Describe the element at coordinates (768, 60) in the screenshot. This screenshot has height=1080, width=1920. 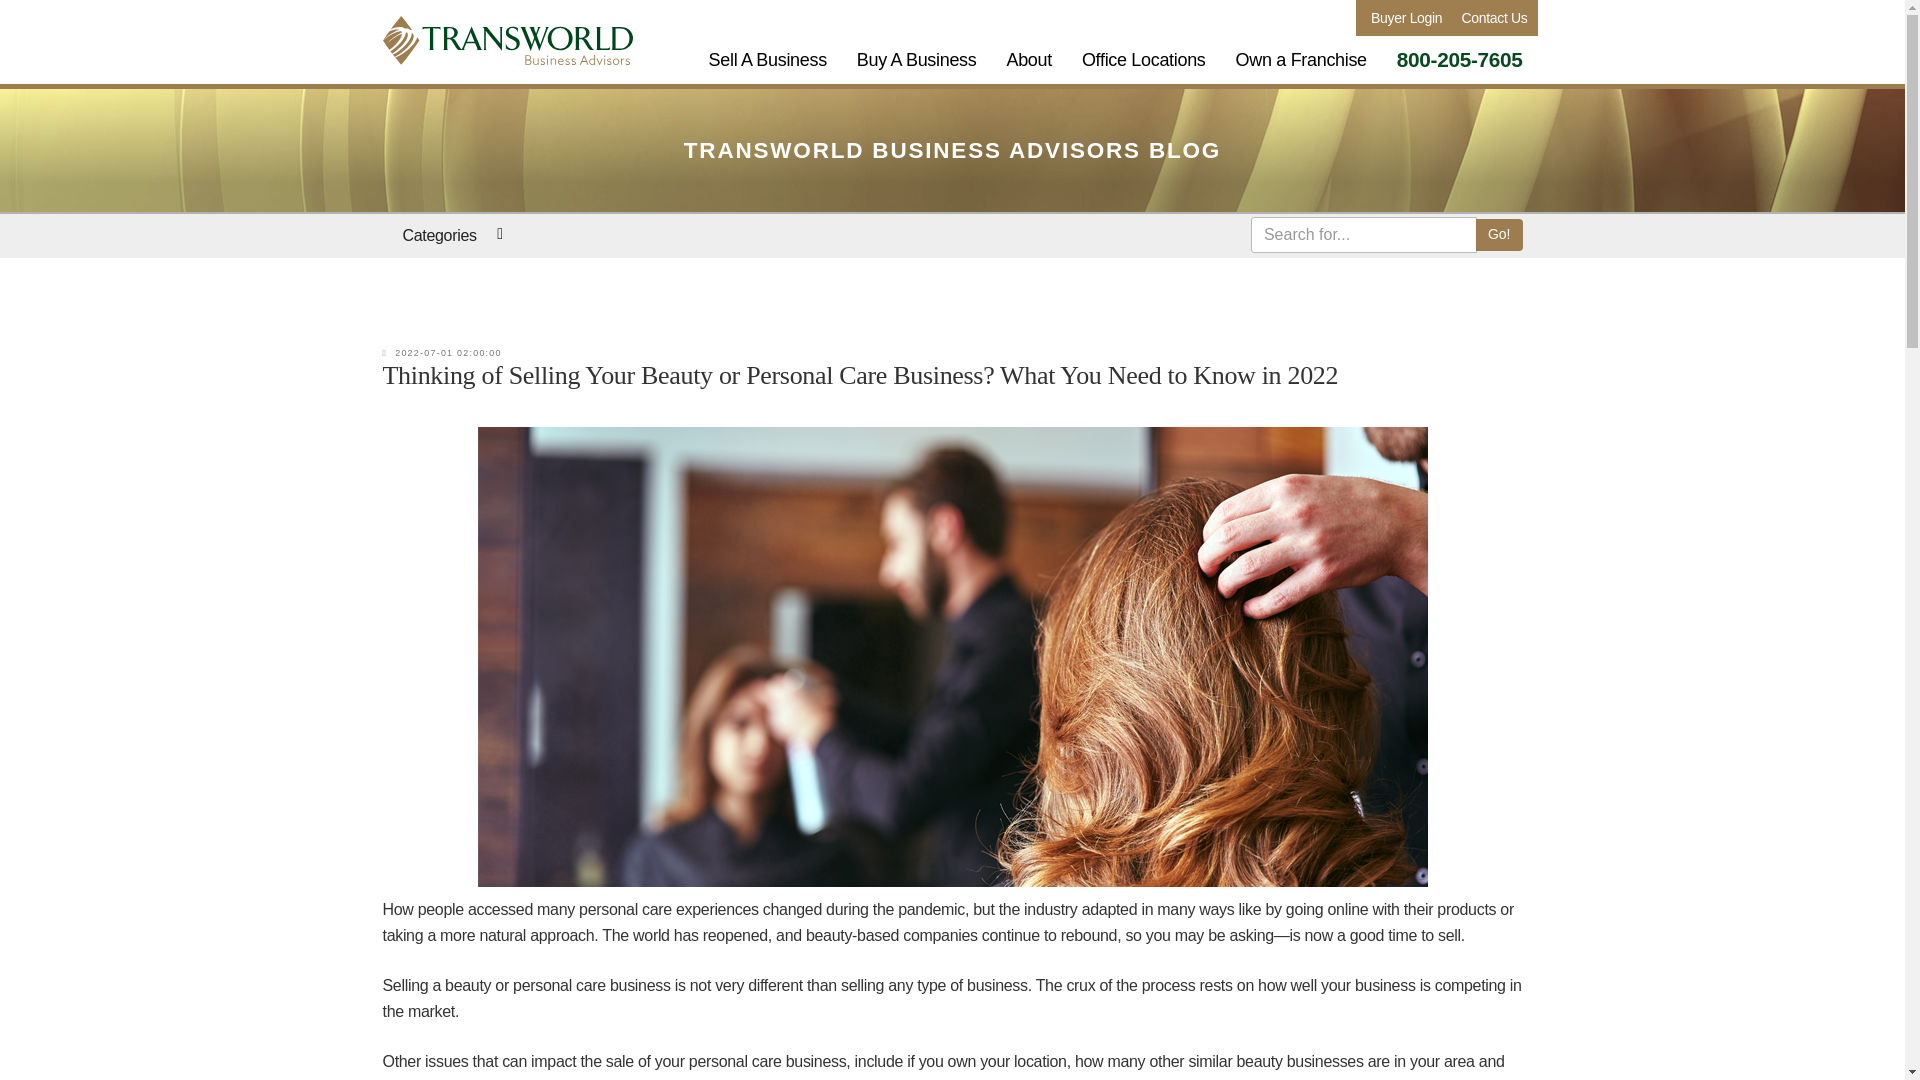
I see `Sell A Business` at that location.